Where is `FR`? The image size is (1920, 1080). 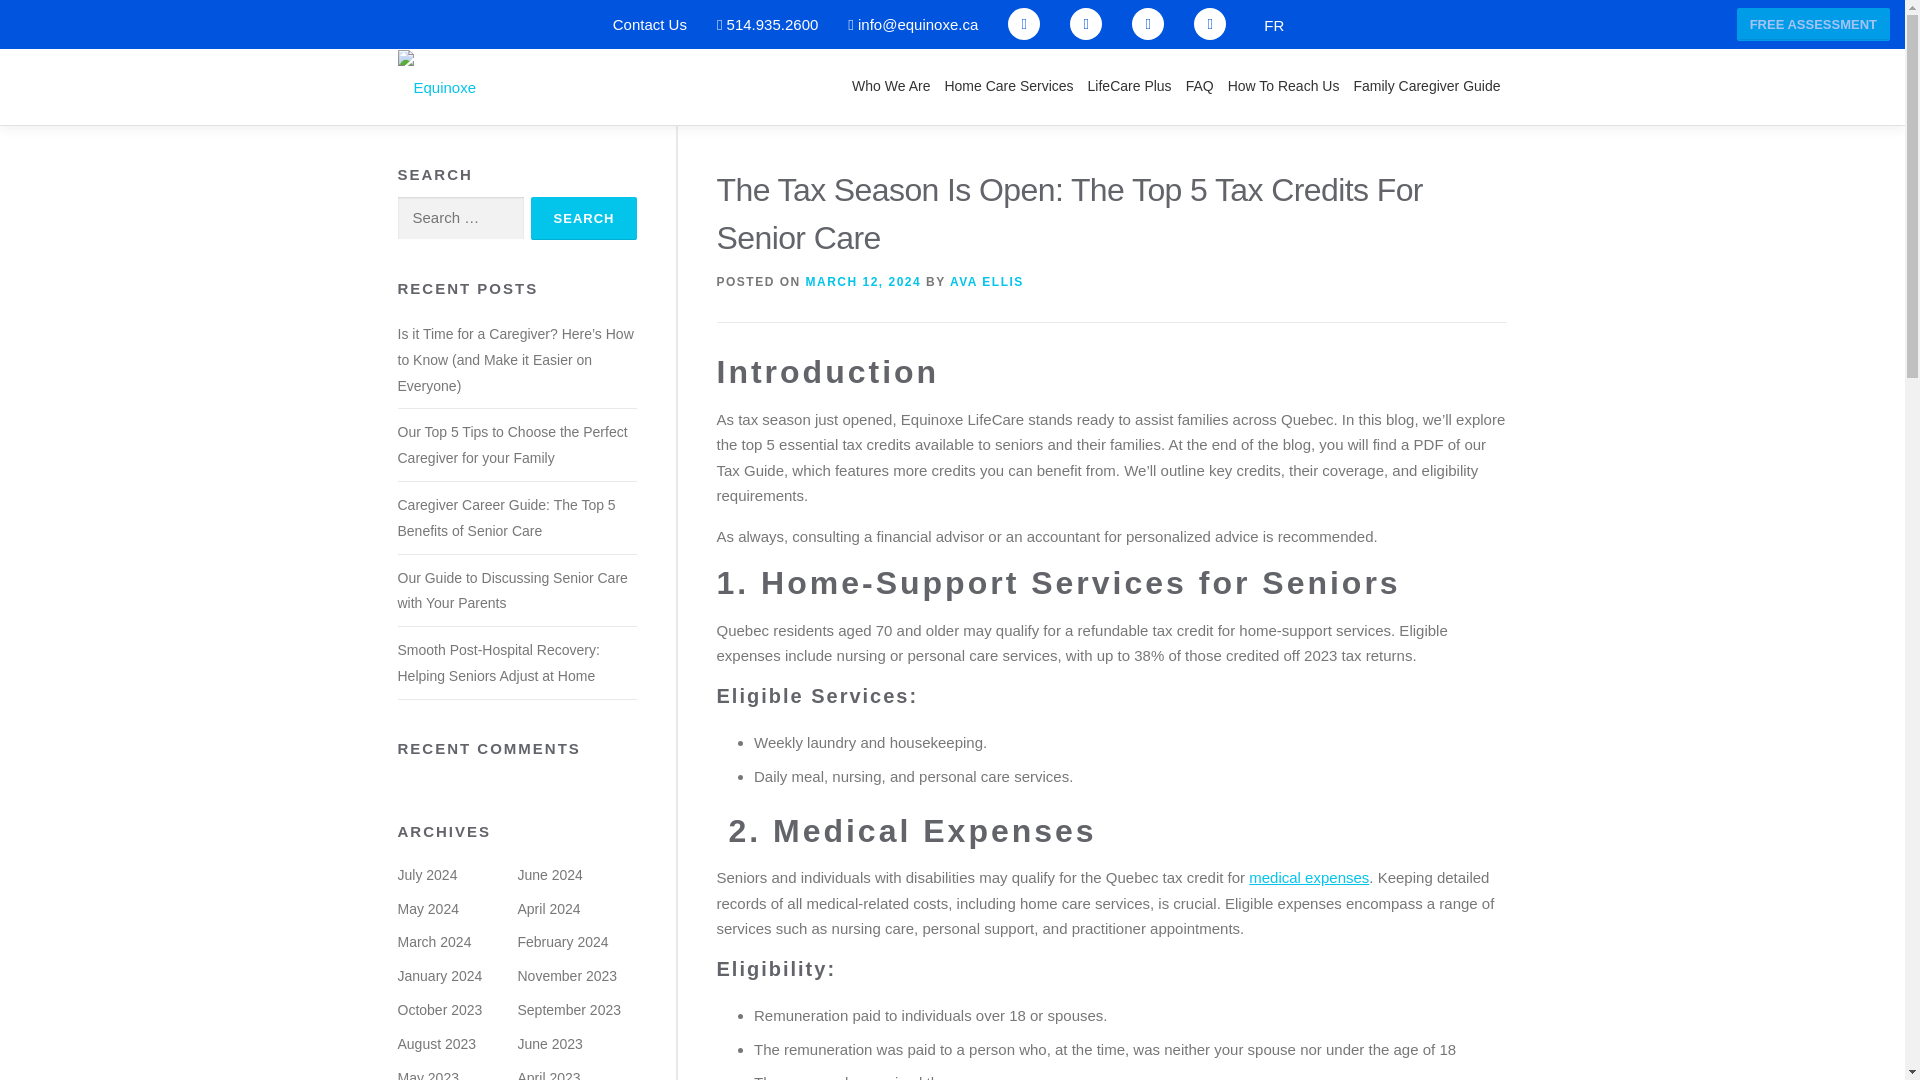
FR is located at coordinates (1274, 24).